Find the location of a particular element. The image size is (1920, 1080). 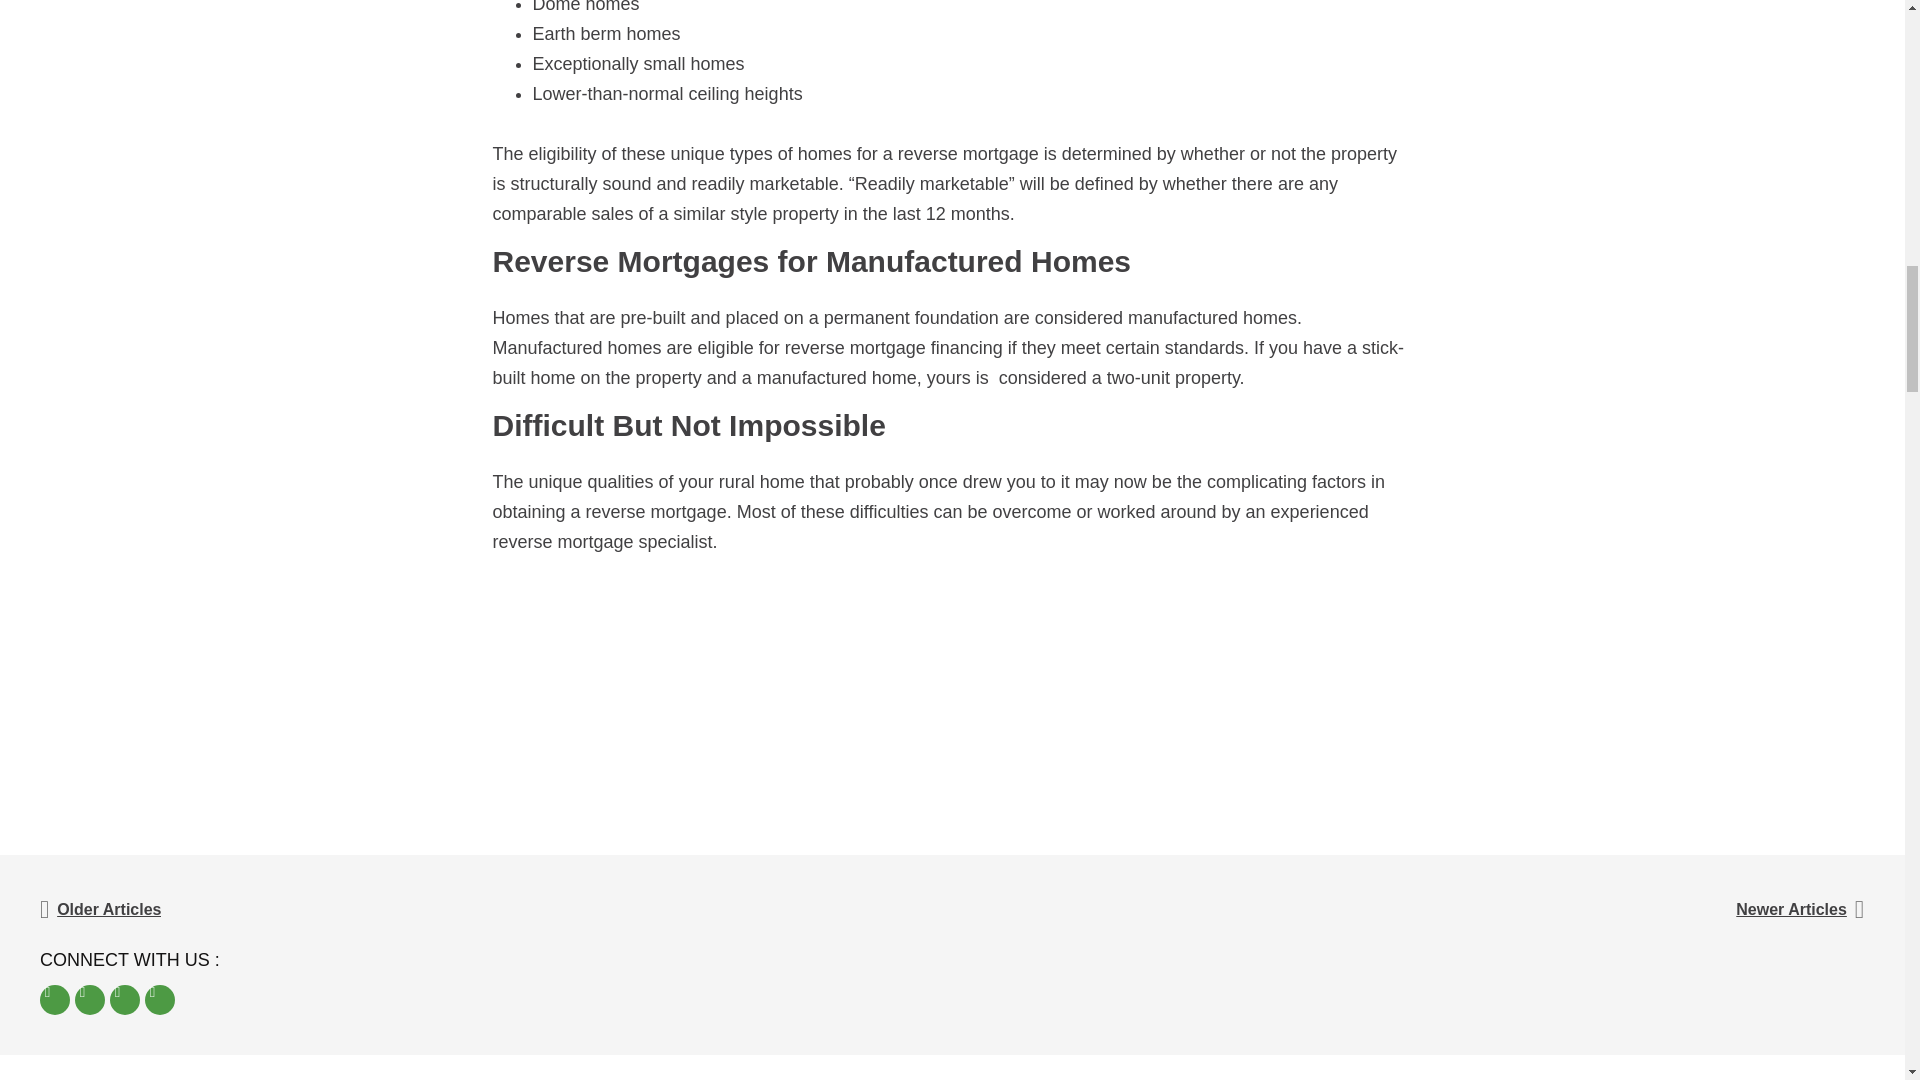

Newer Articles is located at coordinates (1408, 910).